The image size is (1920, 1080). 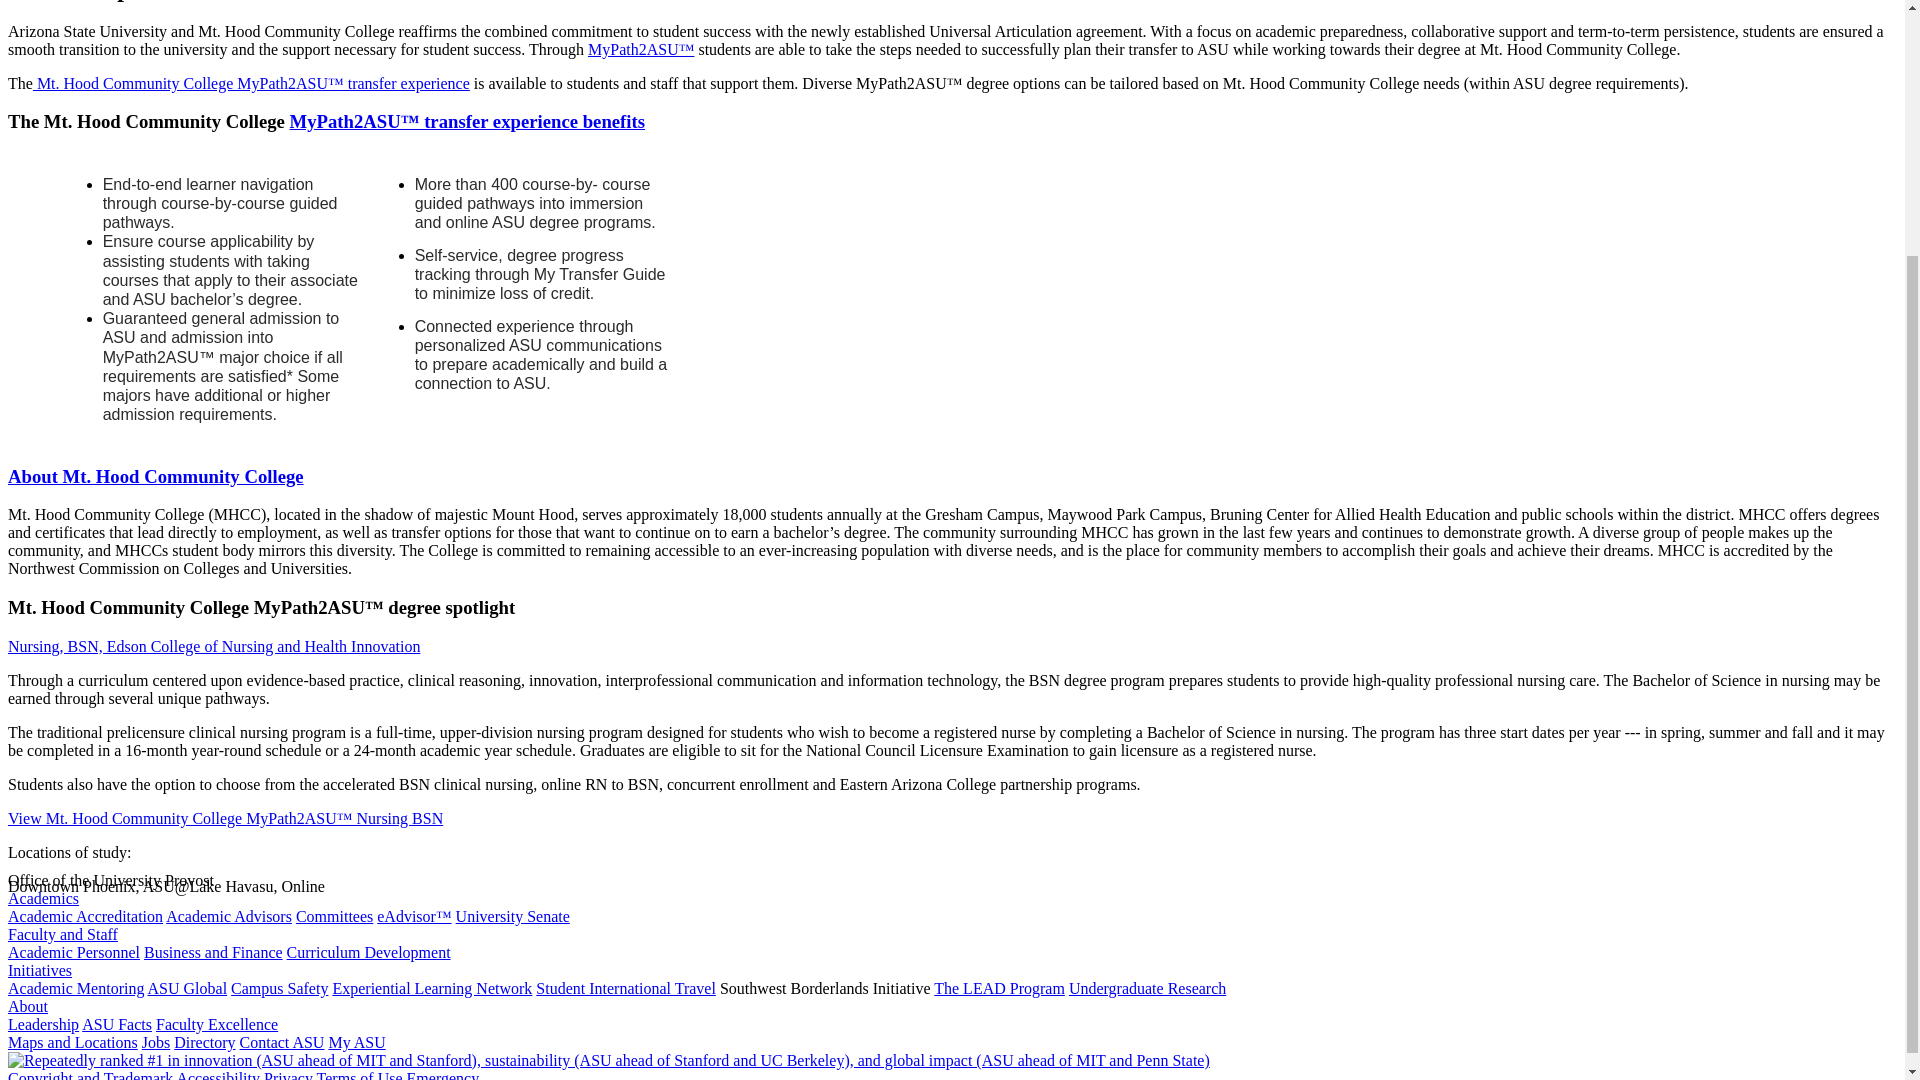 I want to click on Nursing, BSN, Edson College of Nursing and Health Innovation, so click(x=214, y=646).